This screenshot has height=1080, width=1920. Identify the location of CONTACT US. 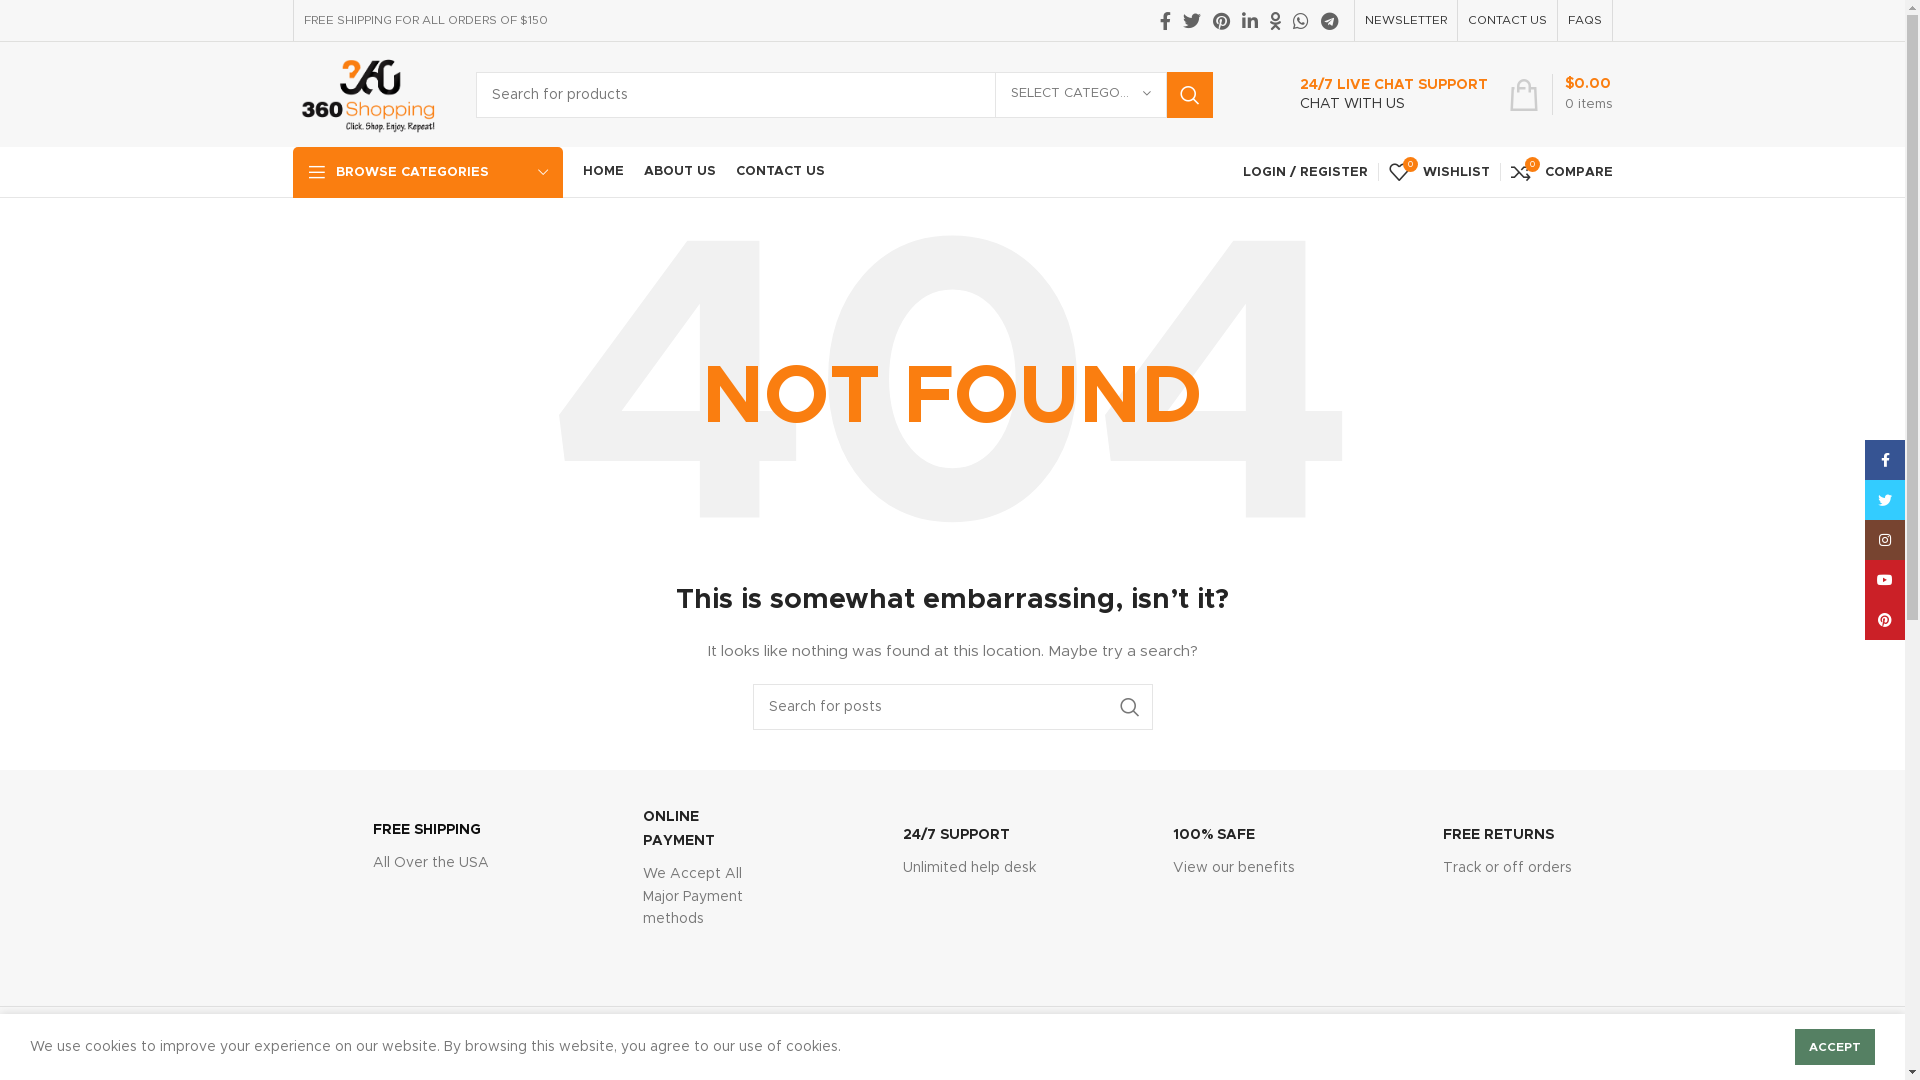
(1508, 20).